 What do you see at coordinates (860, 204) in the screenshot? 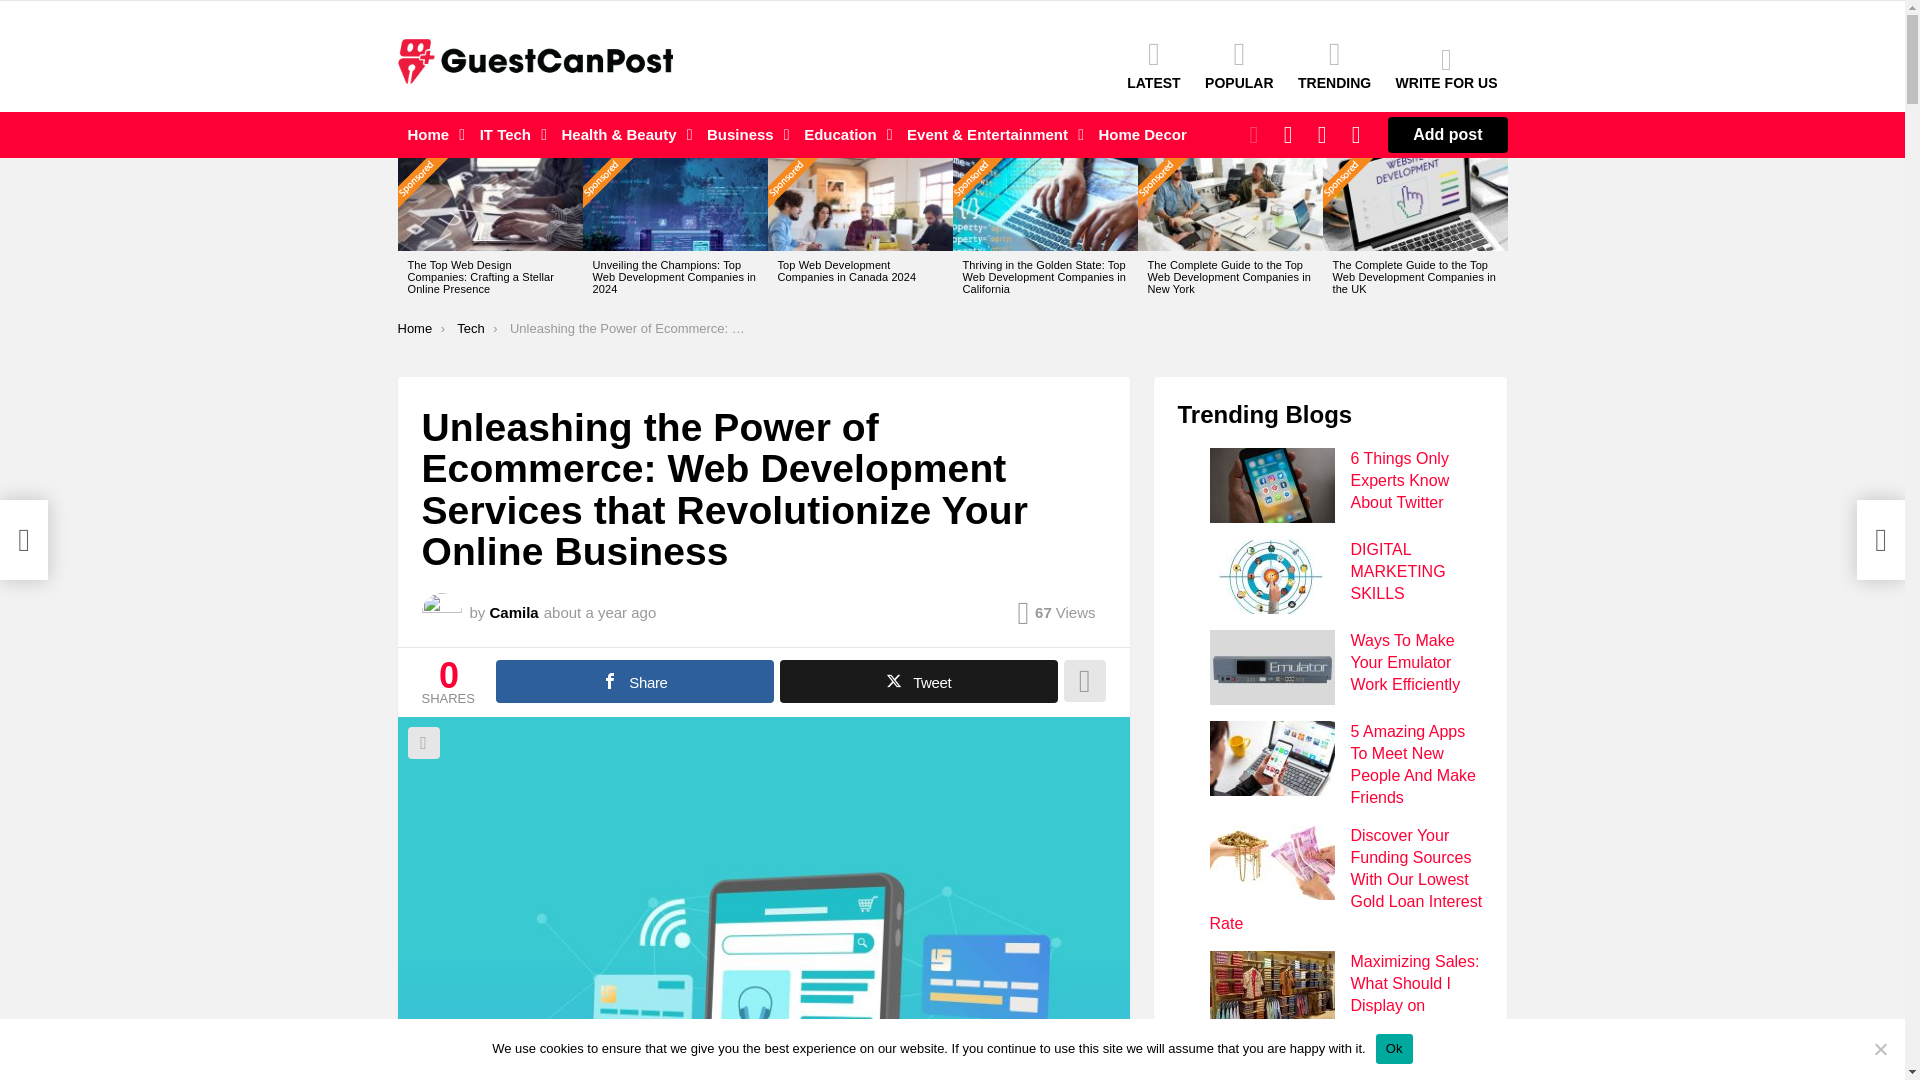
I see `Top Web Development Companies in Canada 2024` at bounding box center [860, 204].